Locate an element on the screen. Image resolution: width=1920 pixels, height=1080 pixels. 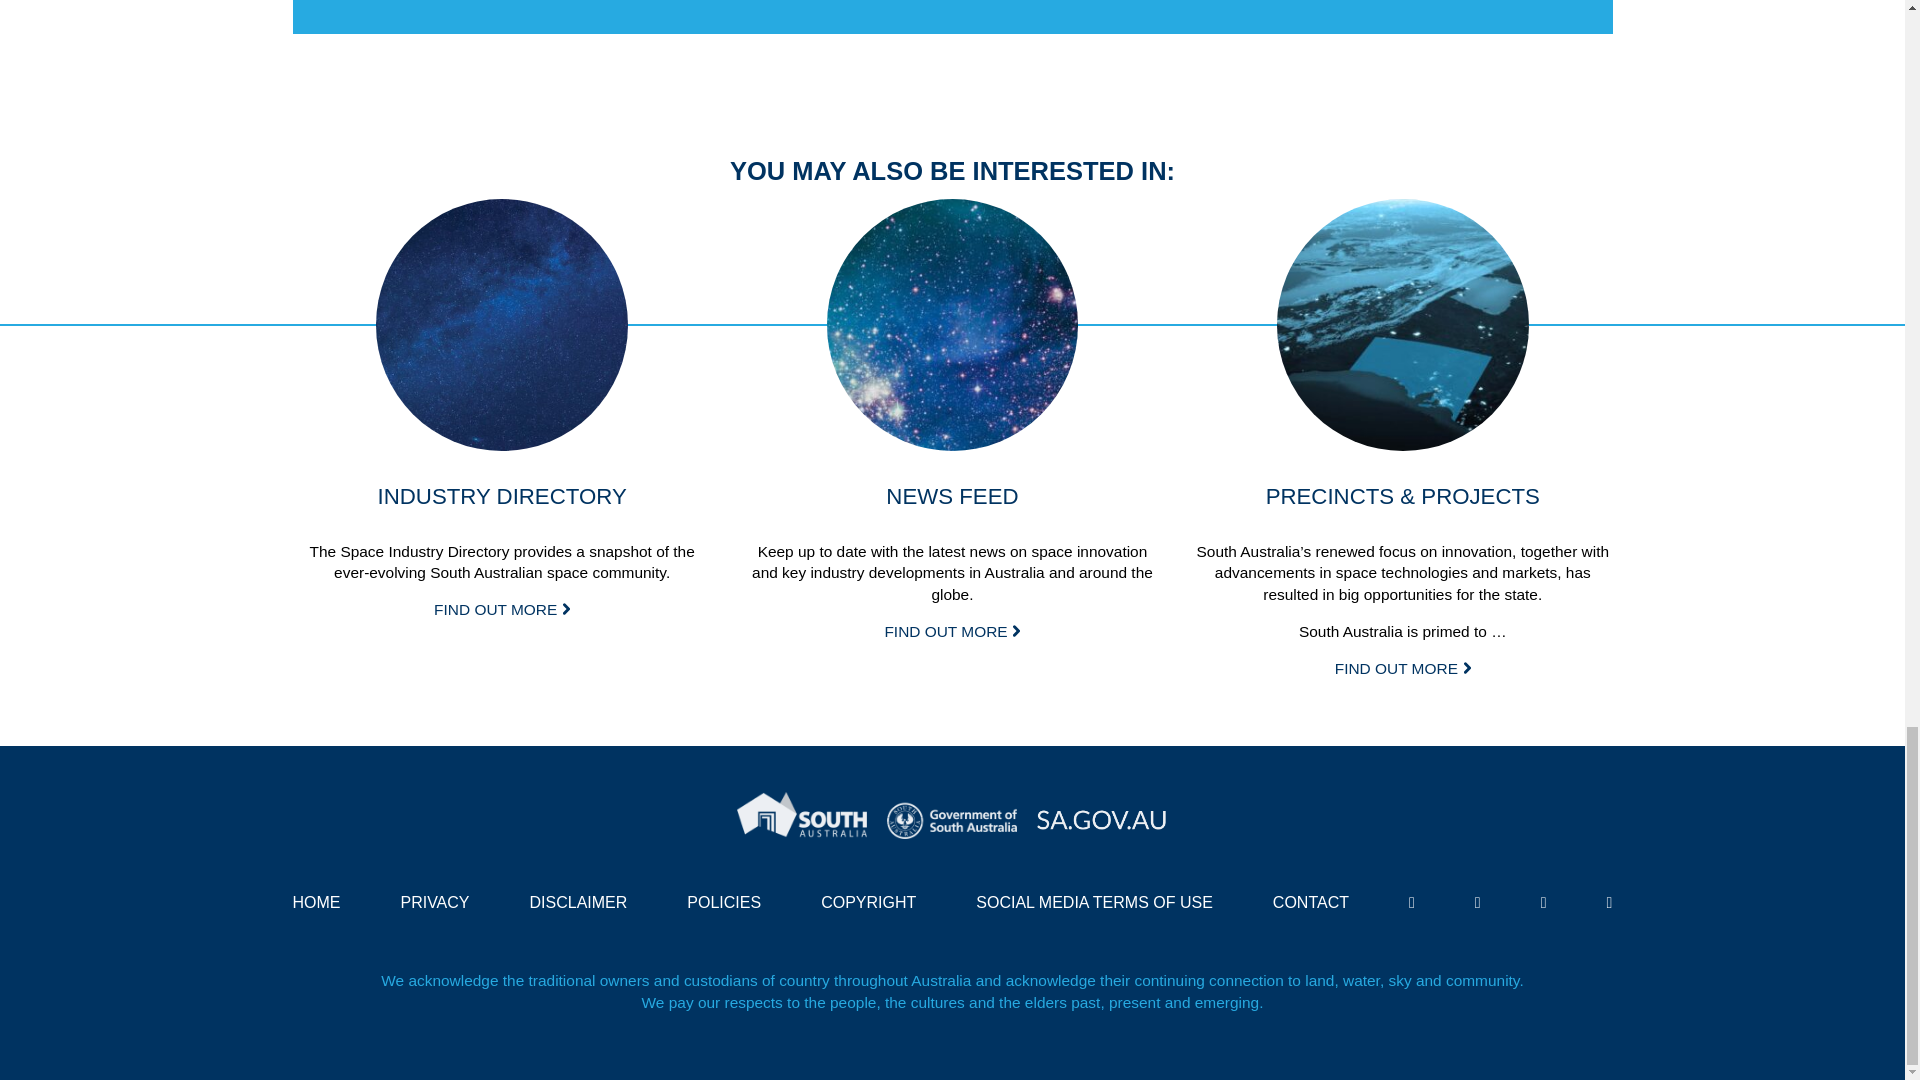
View: INDUSTRY DIRECTORY is located at coordinates (502, 608).